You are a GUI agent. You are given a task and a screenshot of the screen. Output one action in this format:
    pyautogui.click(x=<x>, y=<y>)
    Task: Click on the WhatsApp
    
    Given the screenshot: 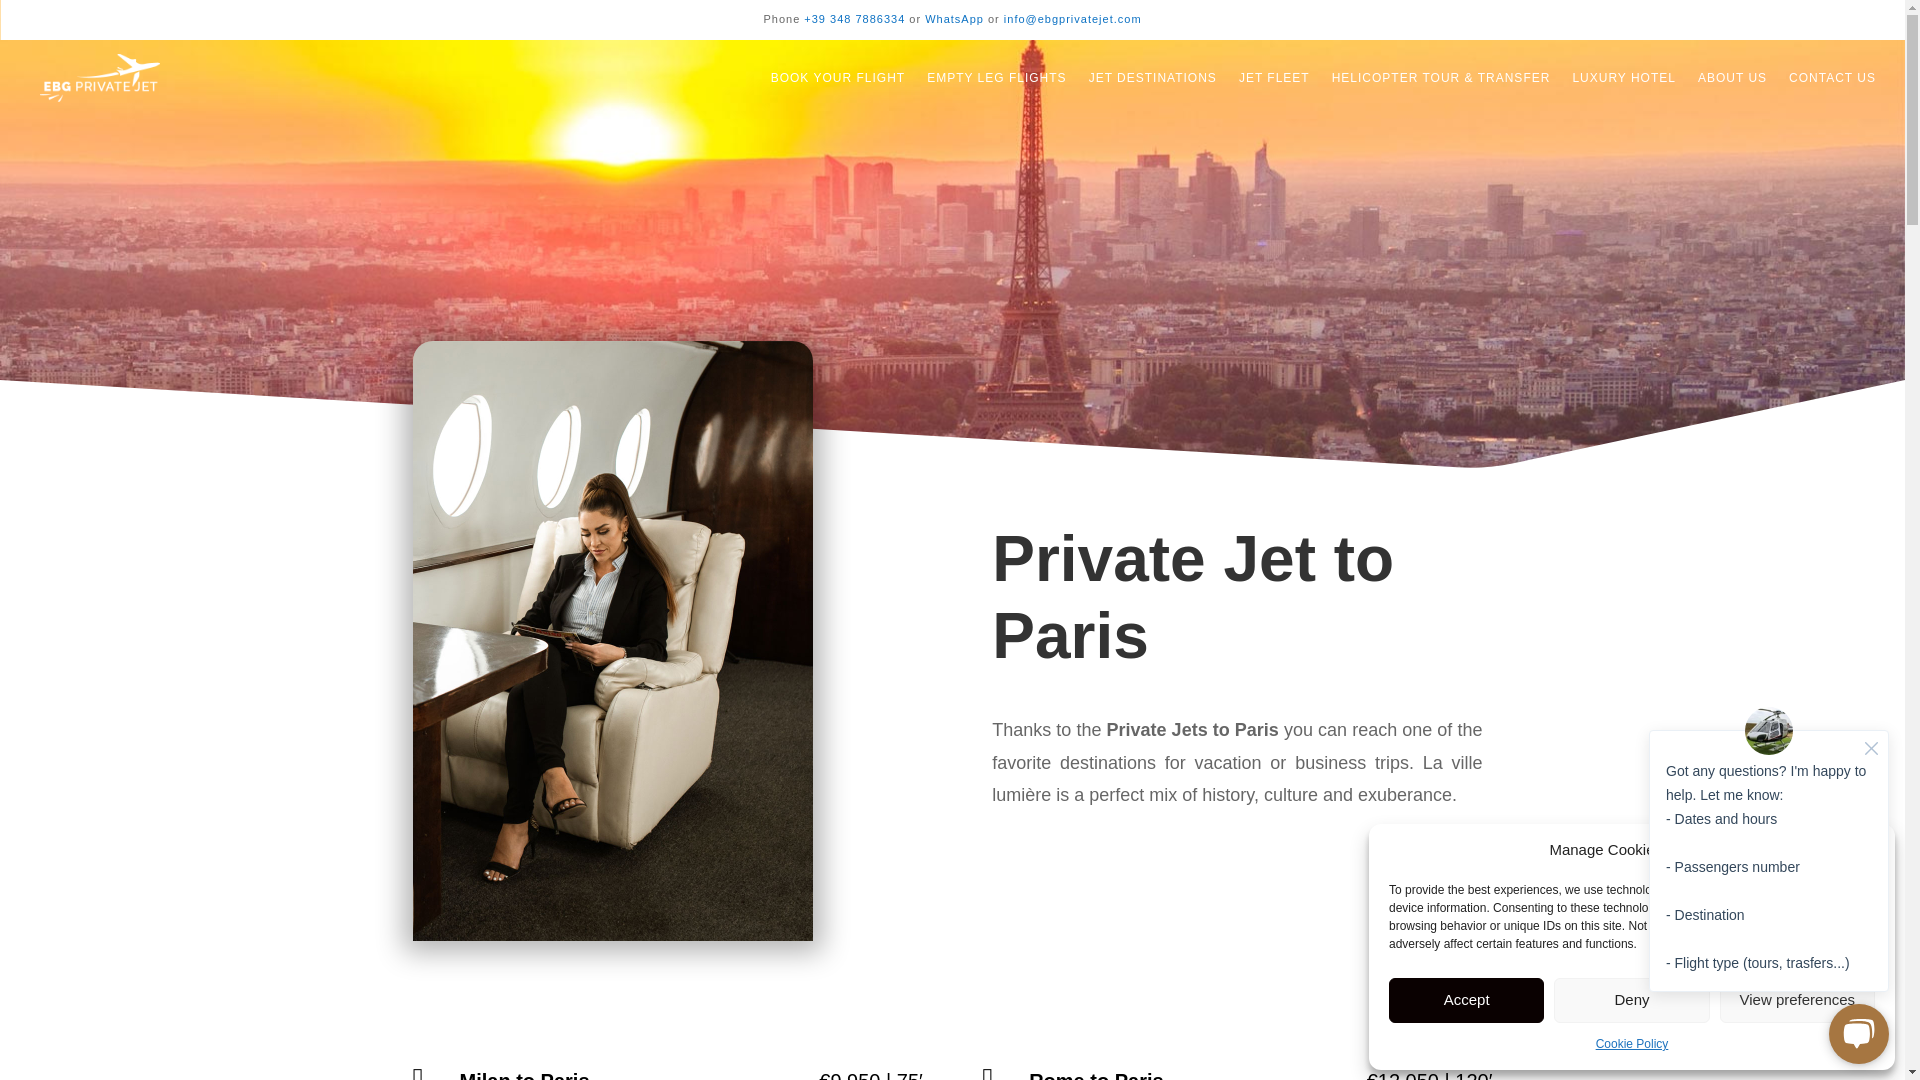 What is the action you would take?
    pyautogui.click(x=954, y=18)
    